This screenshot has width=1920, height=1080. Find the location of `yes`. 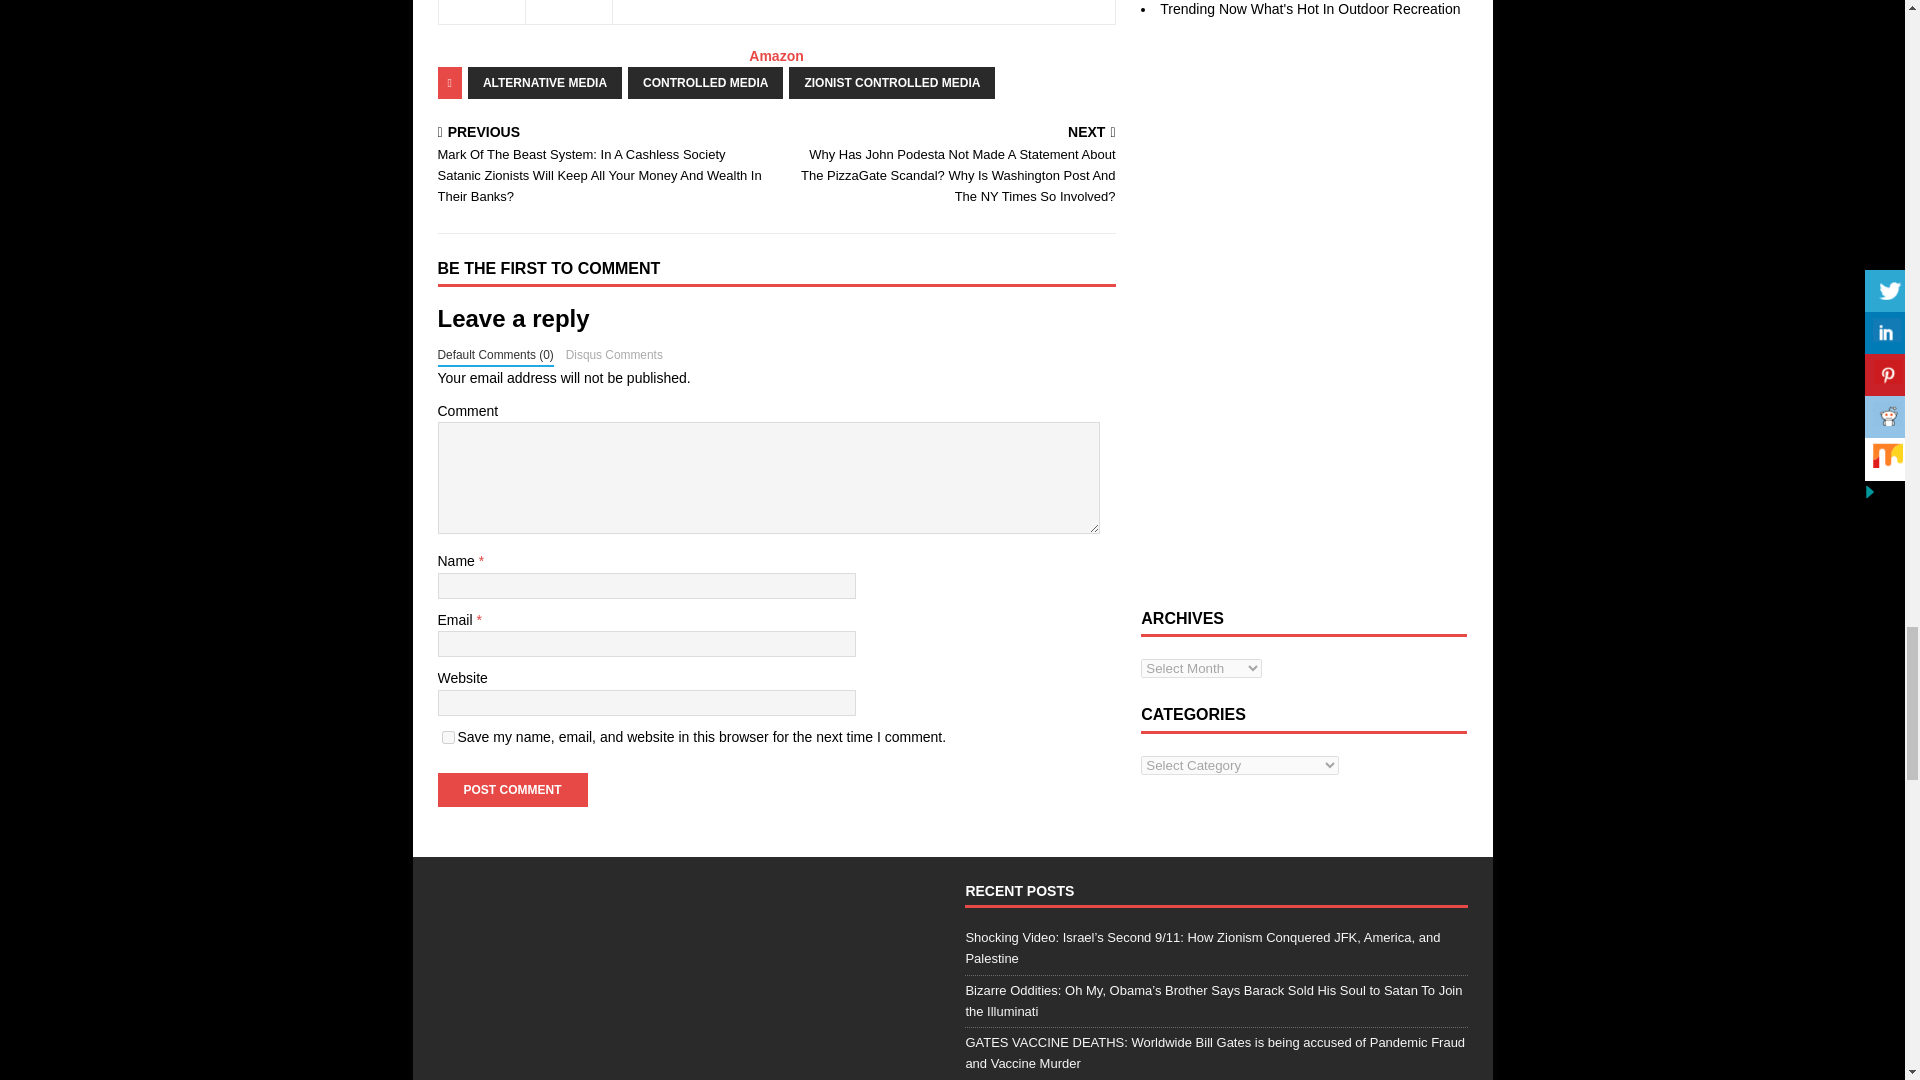

yes is located at coordinates (448, 738).